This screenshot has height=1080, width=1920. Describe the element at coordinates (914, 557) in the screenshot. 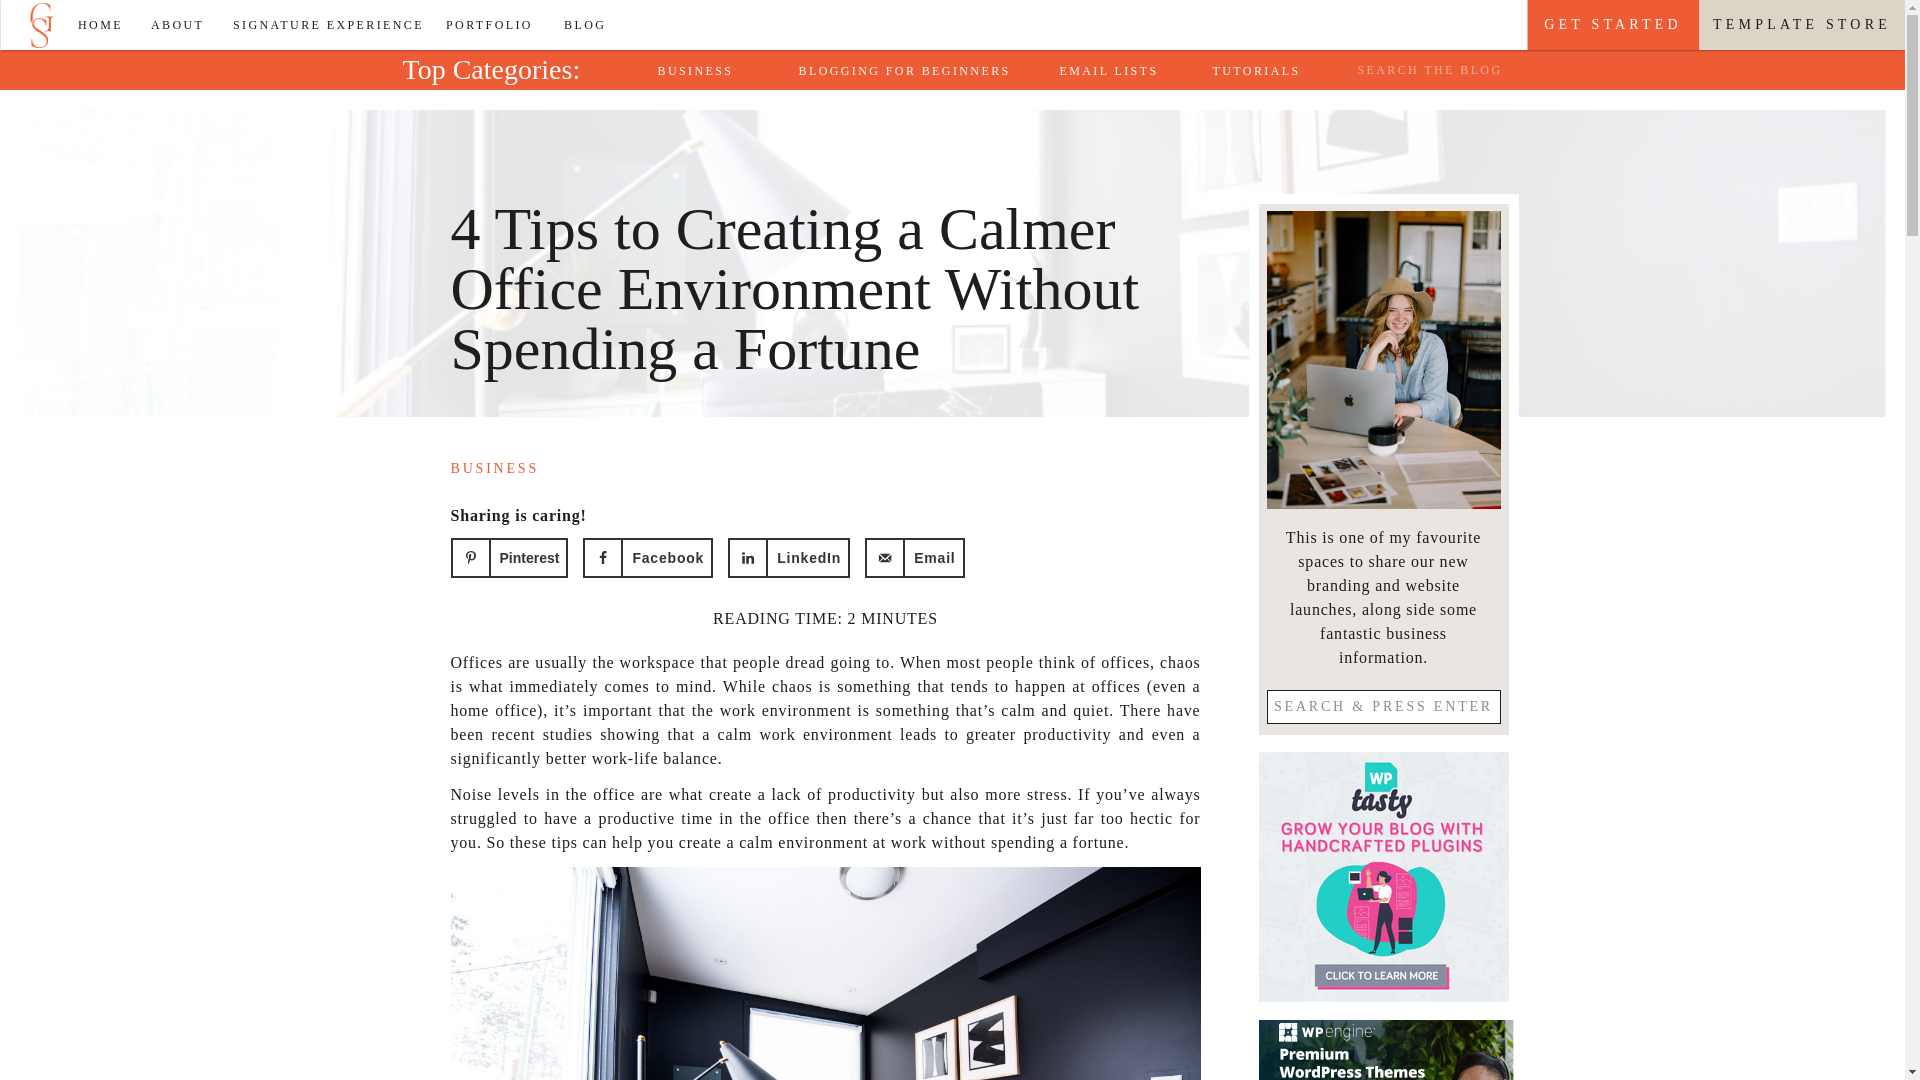

I see `Send over email` at that location.